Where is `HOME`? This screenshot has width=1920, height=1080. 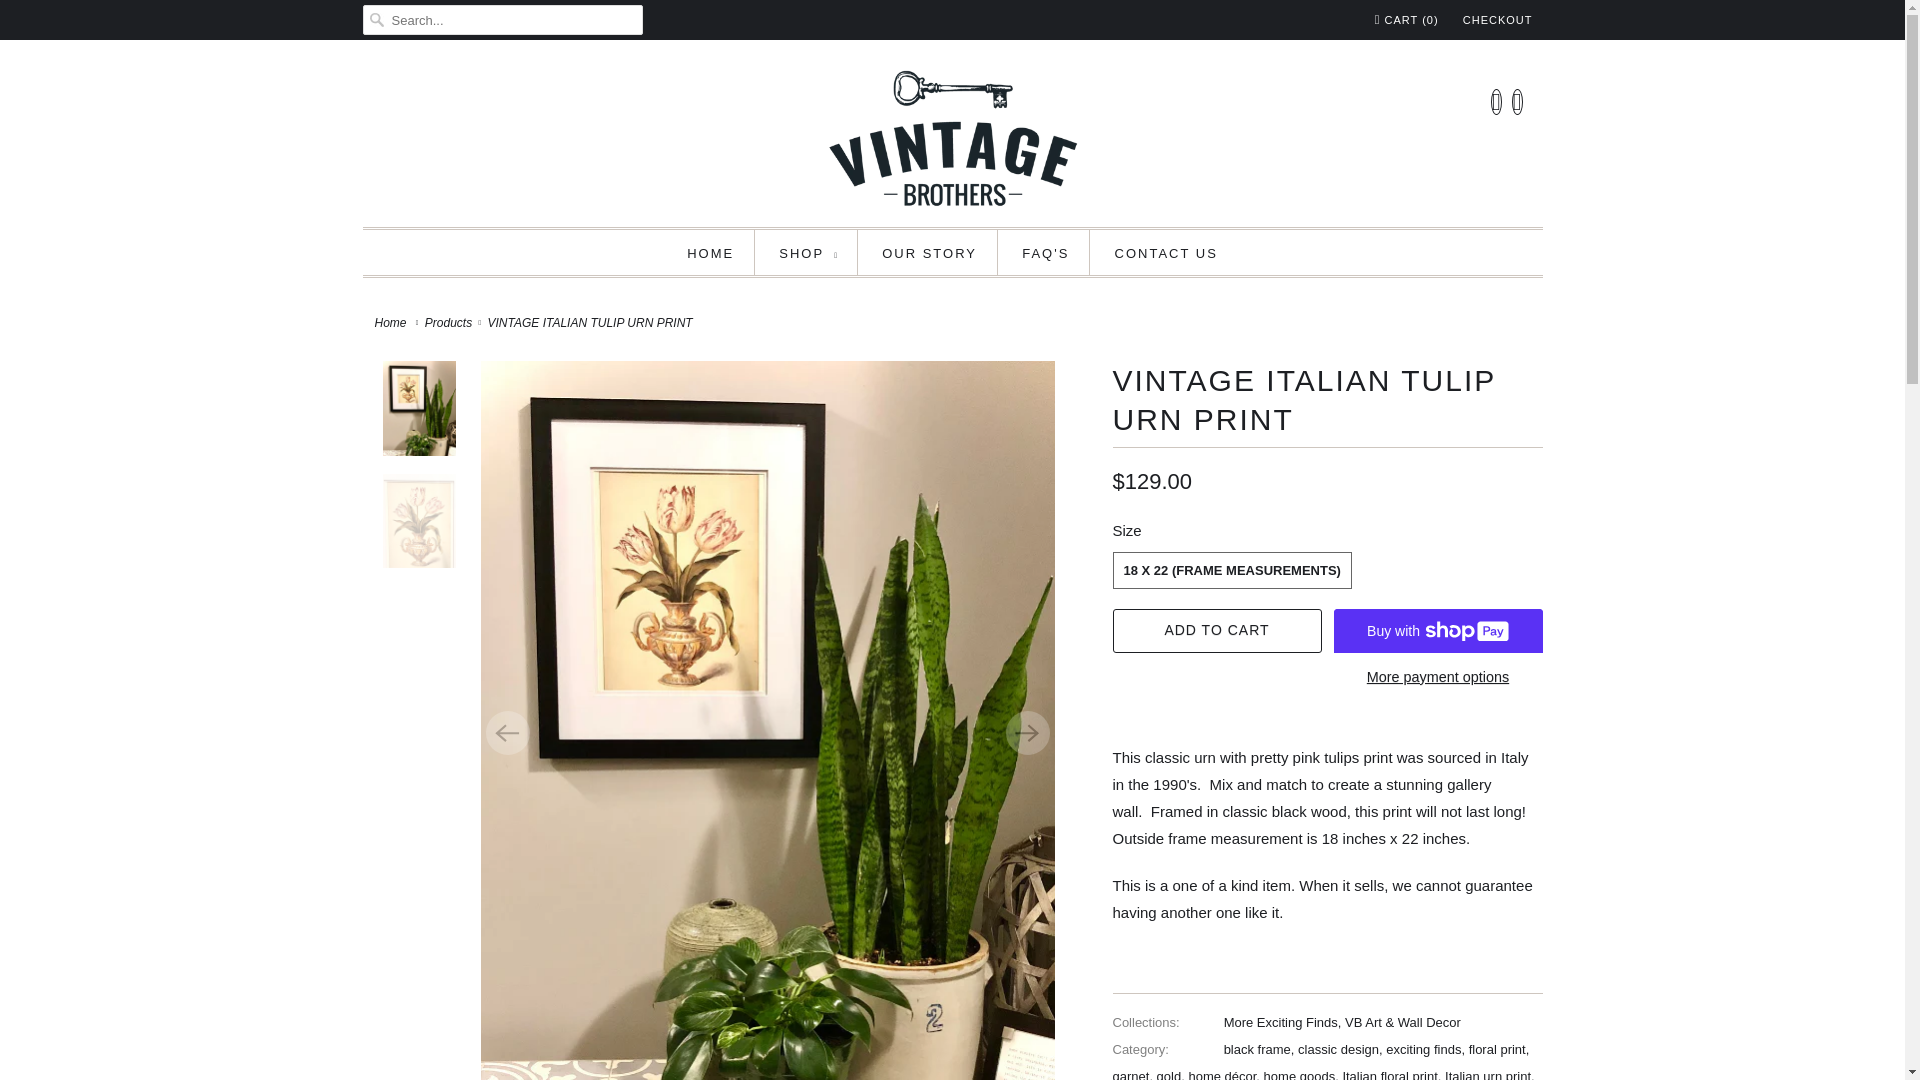 HOME is located at coordinates (710, 252).